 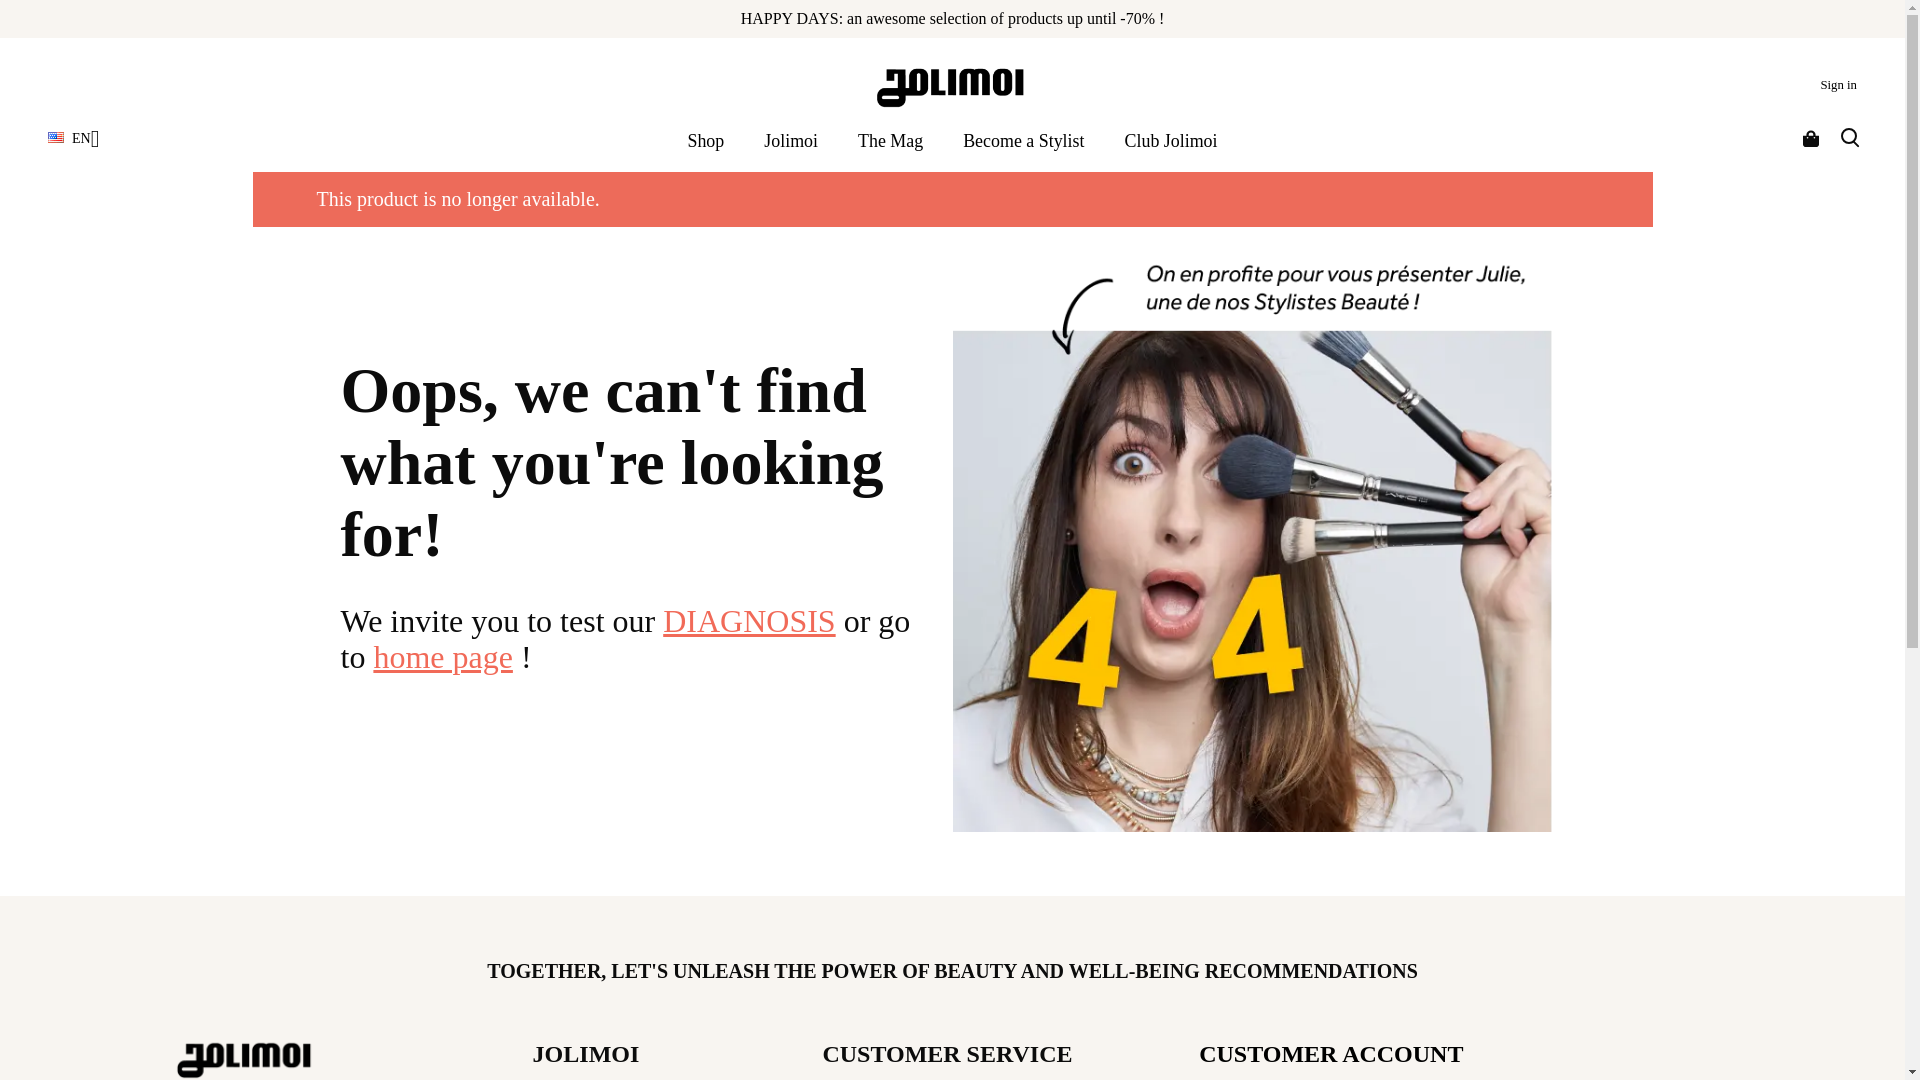 What do you see at coordinates (705, 141) in the screenshot?
I see `Shop` at bounding box center [705, 141].